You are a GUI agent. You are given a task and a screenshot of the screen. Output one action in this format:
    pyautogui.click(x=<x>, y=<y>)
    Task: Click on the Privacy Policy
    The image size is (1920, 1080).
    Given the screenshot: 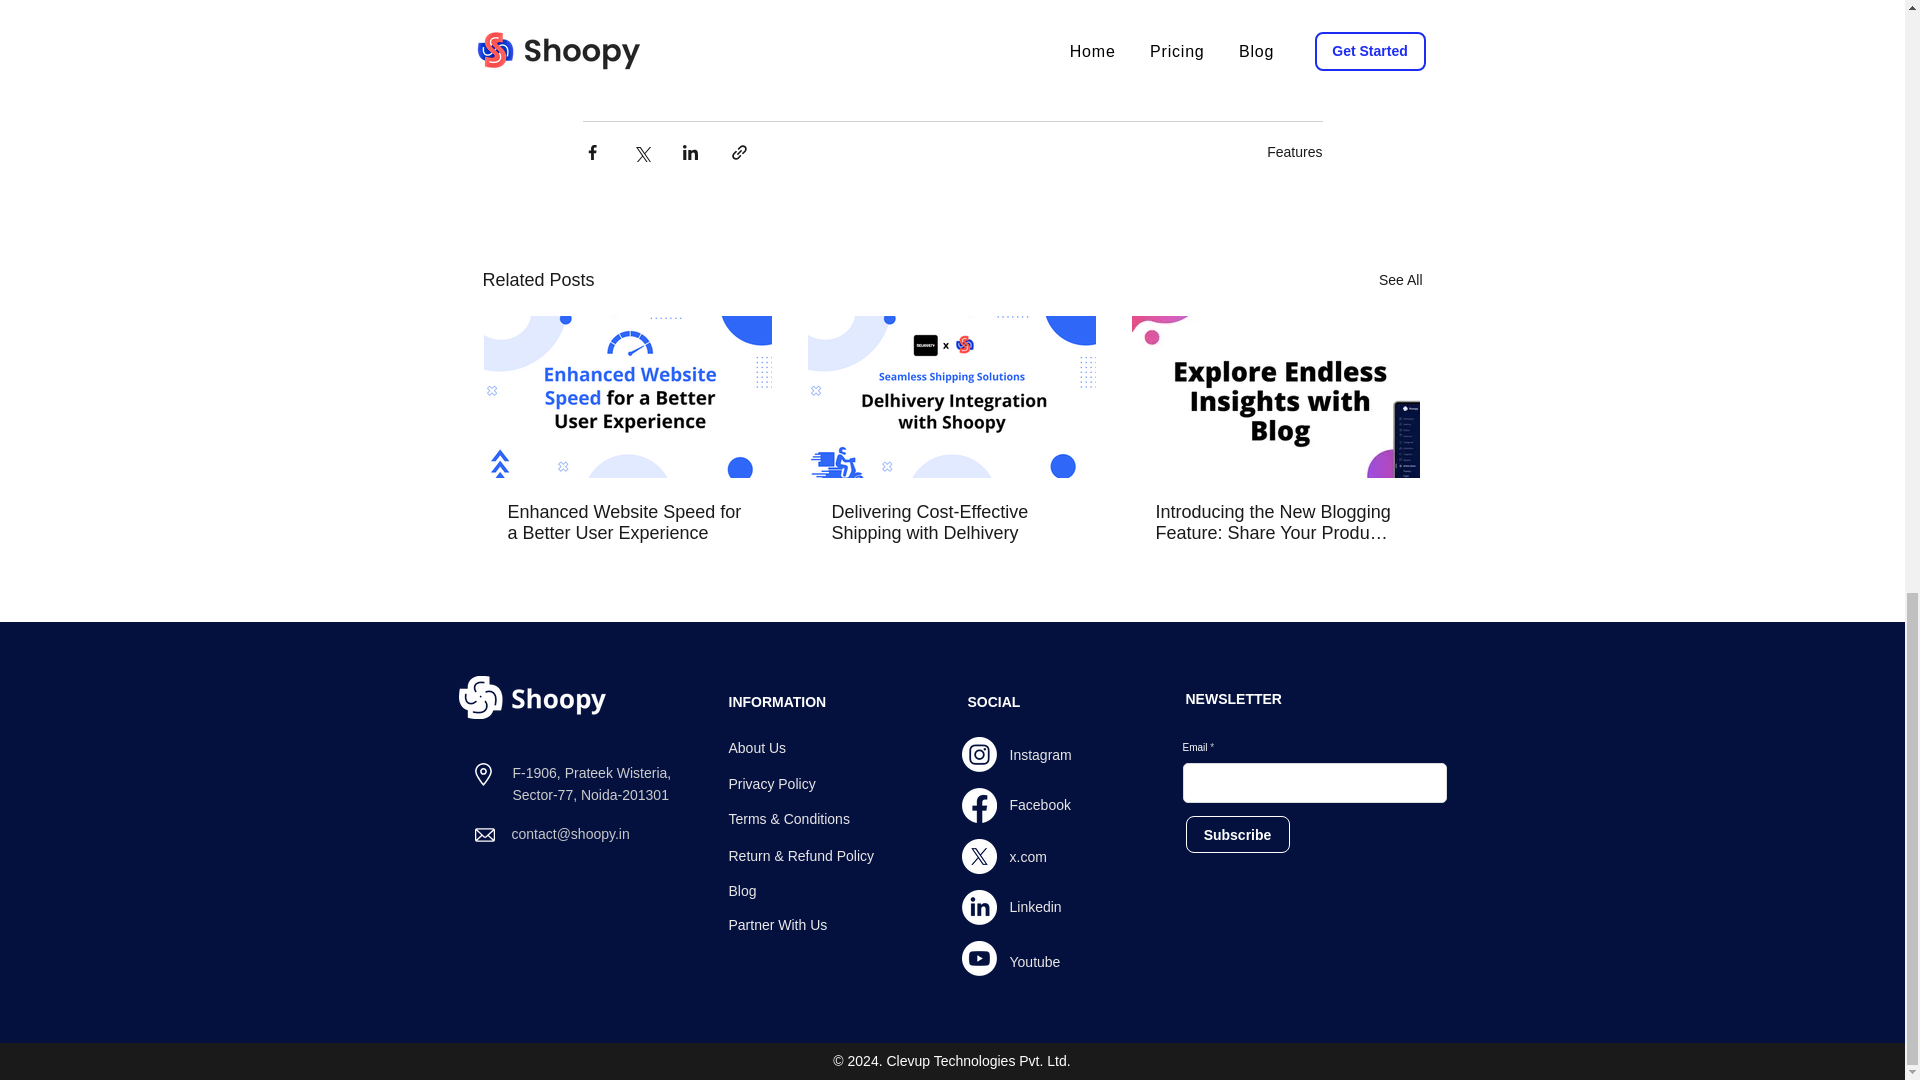 What is the action you would take?
    pyautogui.click(x=770, y=784)
    